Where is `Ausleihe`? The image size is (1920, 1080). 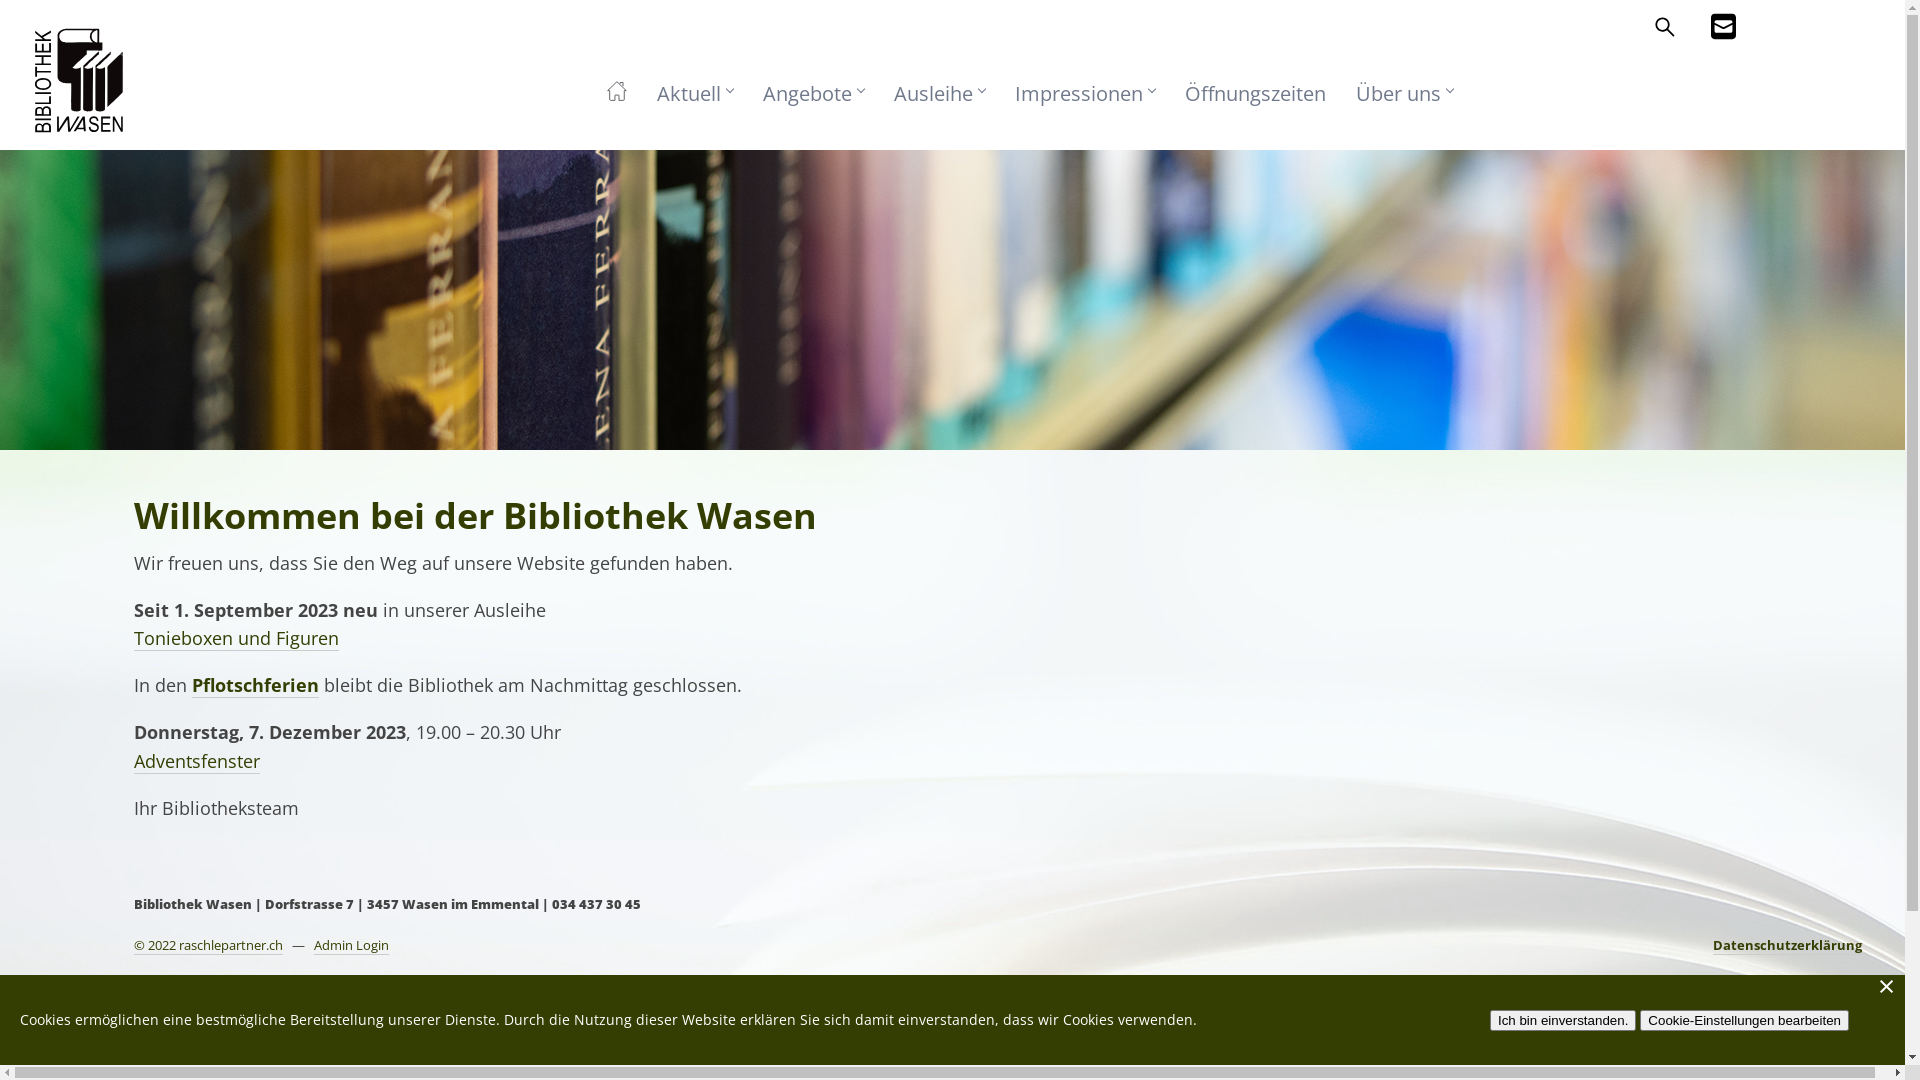 Ausleihe is located at coordinates (940, 89).